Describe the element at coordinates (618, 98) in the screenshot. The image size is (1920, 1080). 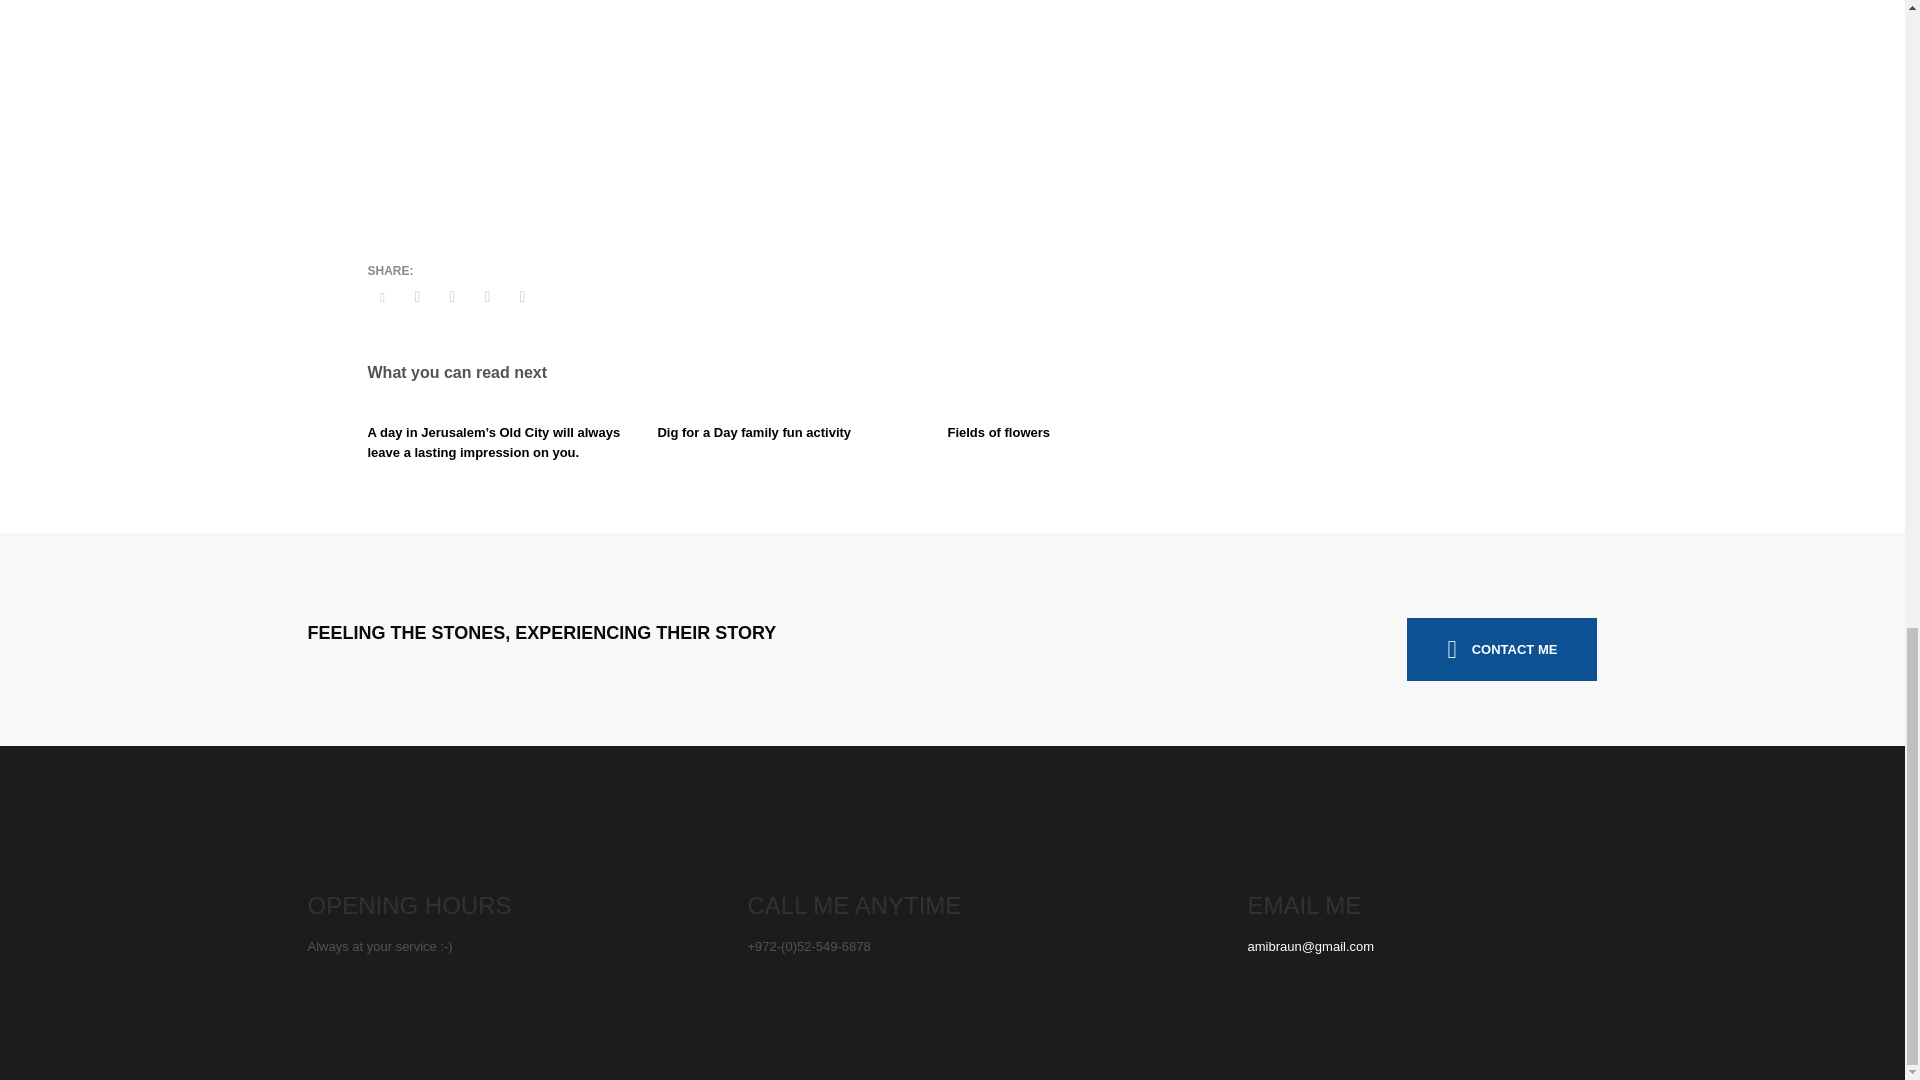
I see `Shilo` at that location.